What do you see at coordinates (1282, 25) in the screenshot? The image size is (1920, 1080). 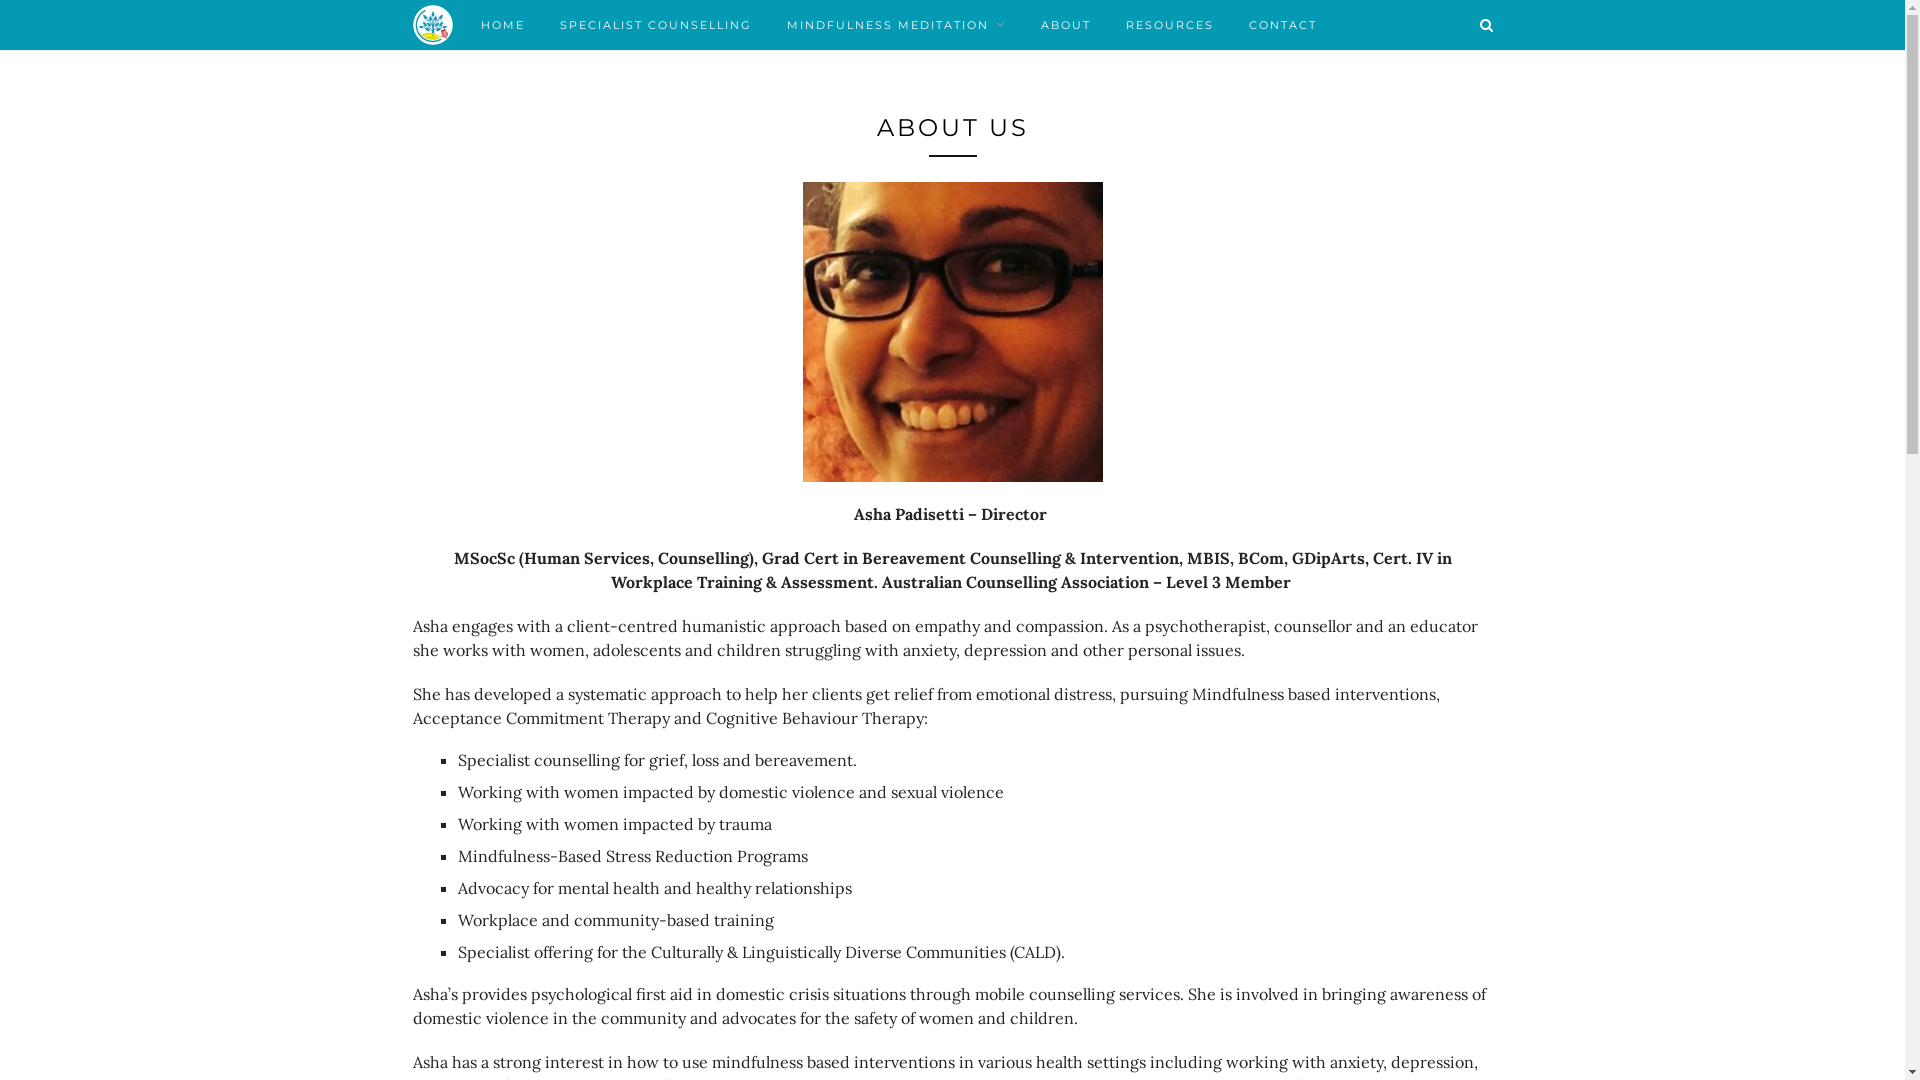 I see `CONTACT` at bounding box center [1282, 25].